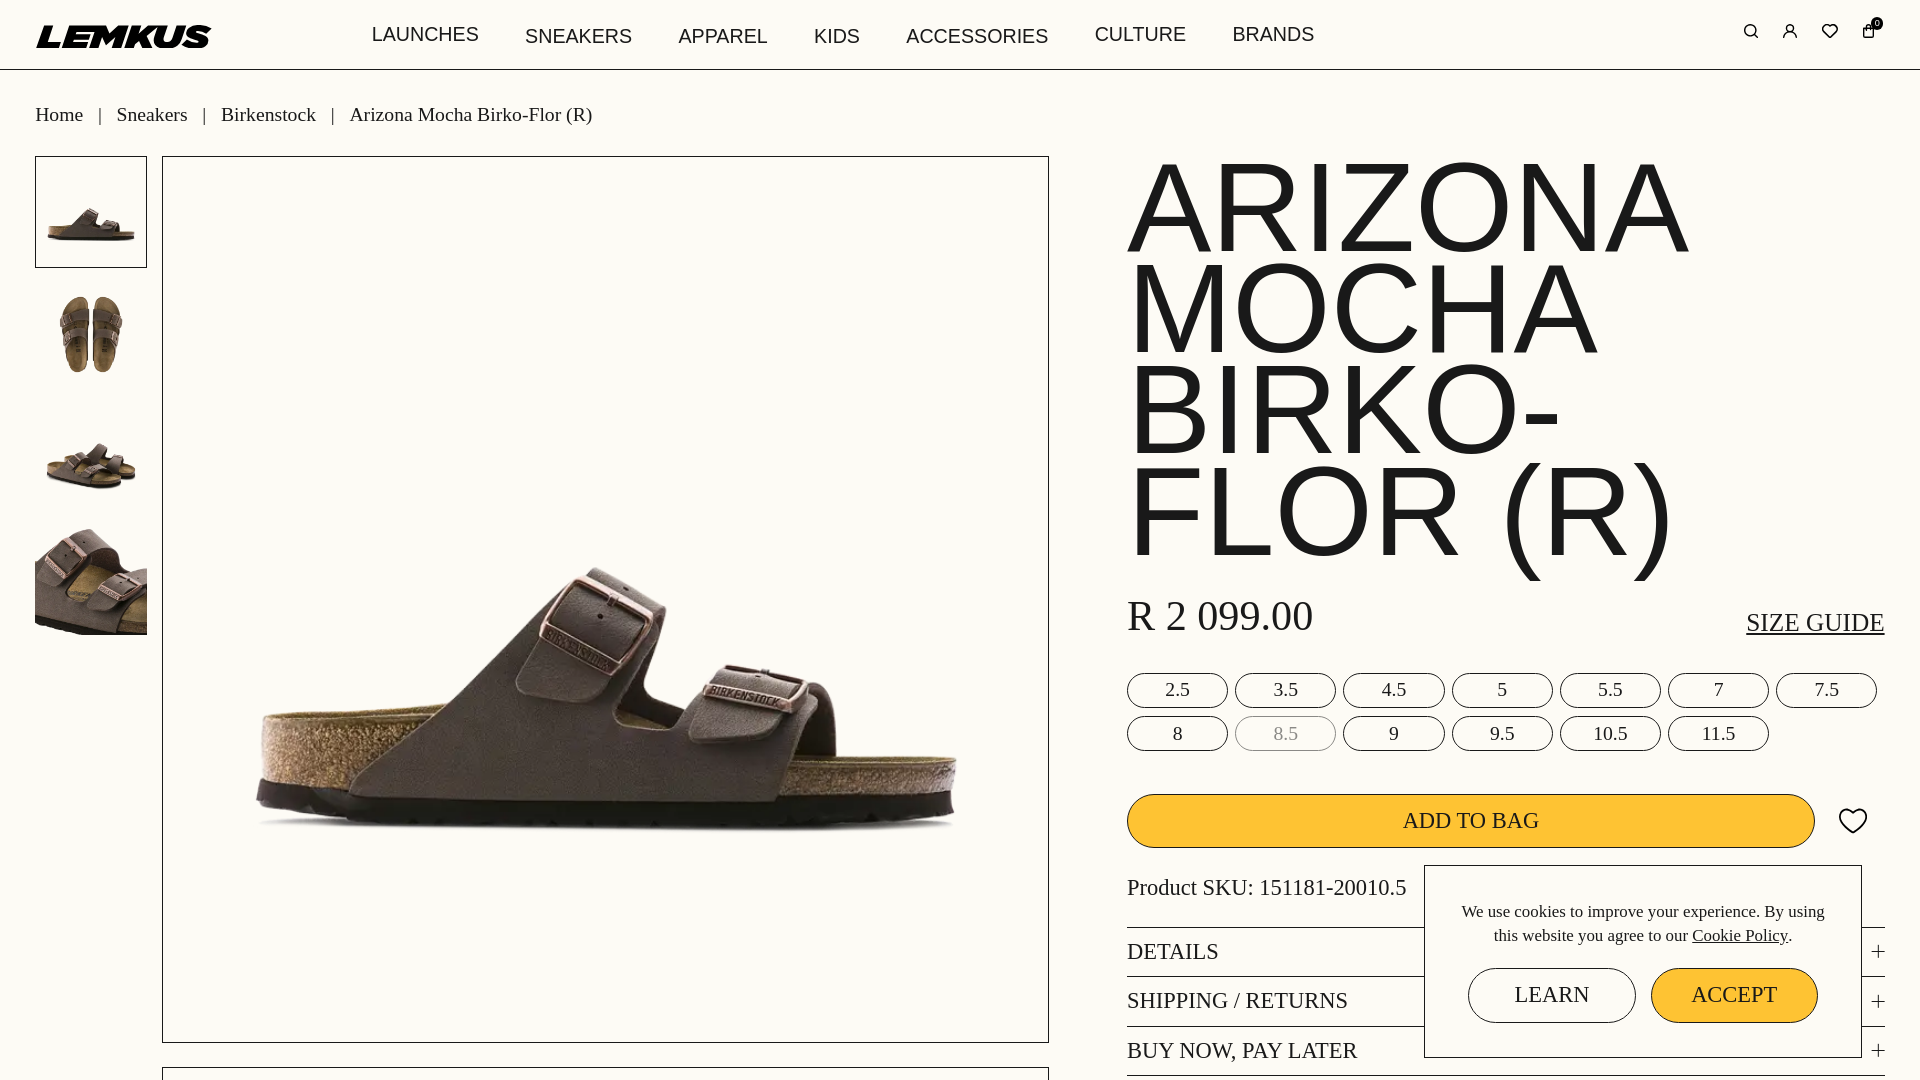  I want to click on LAUNCHES, so click(424, 36).